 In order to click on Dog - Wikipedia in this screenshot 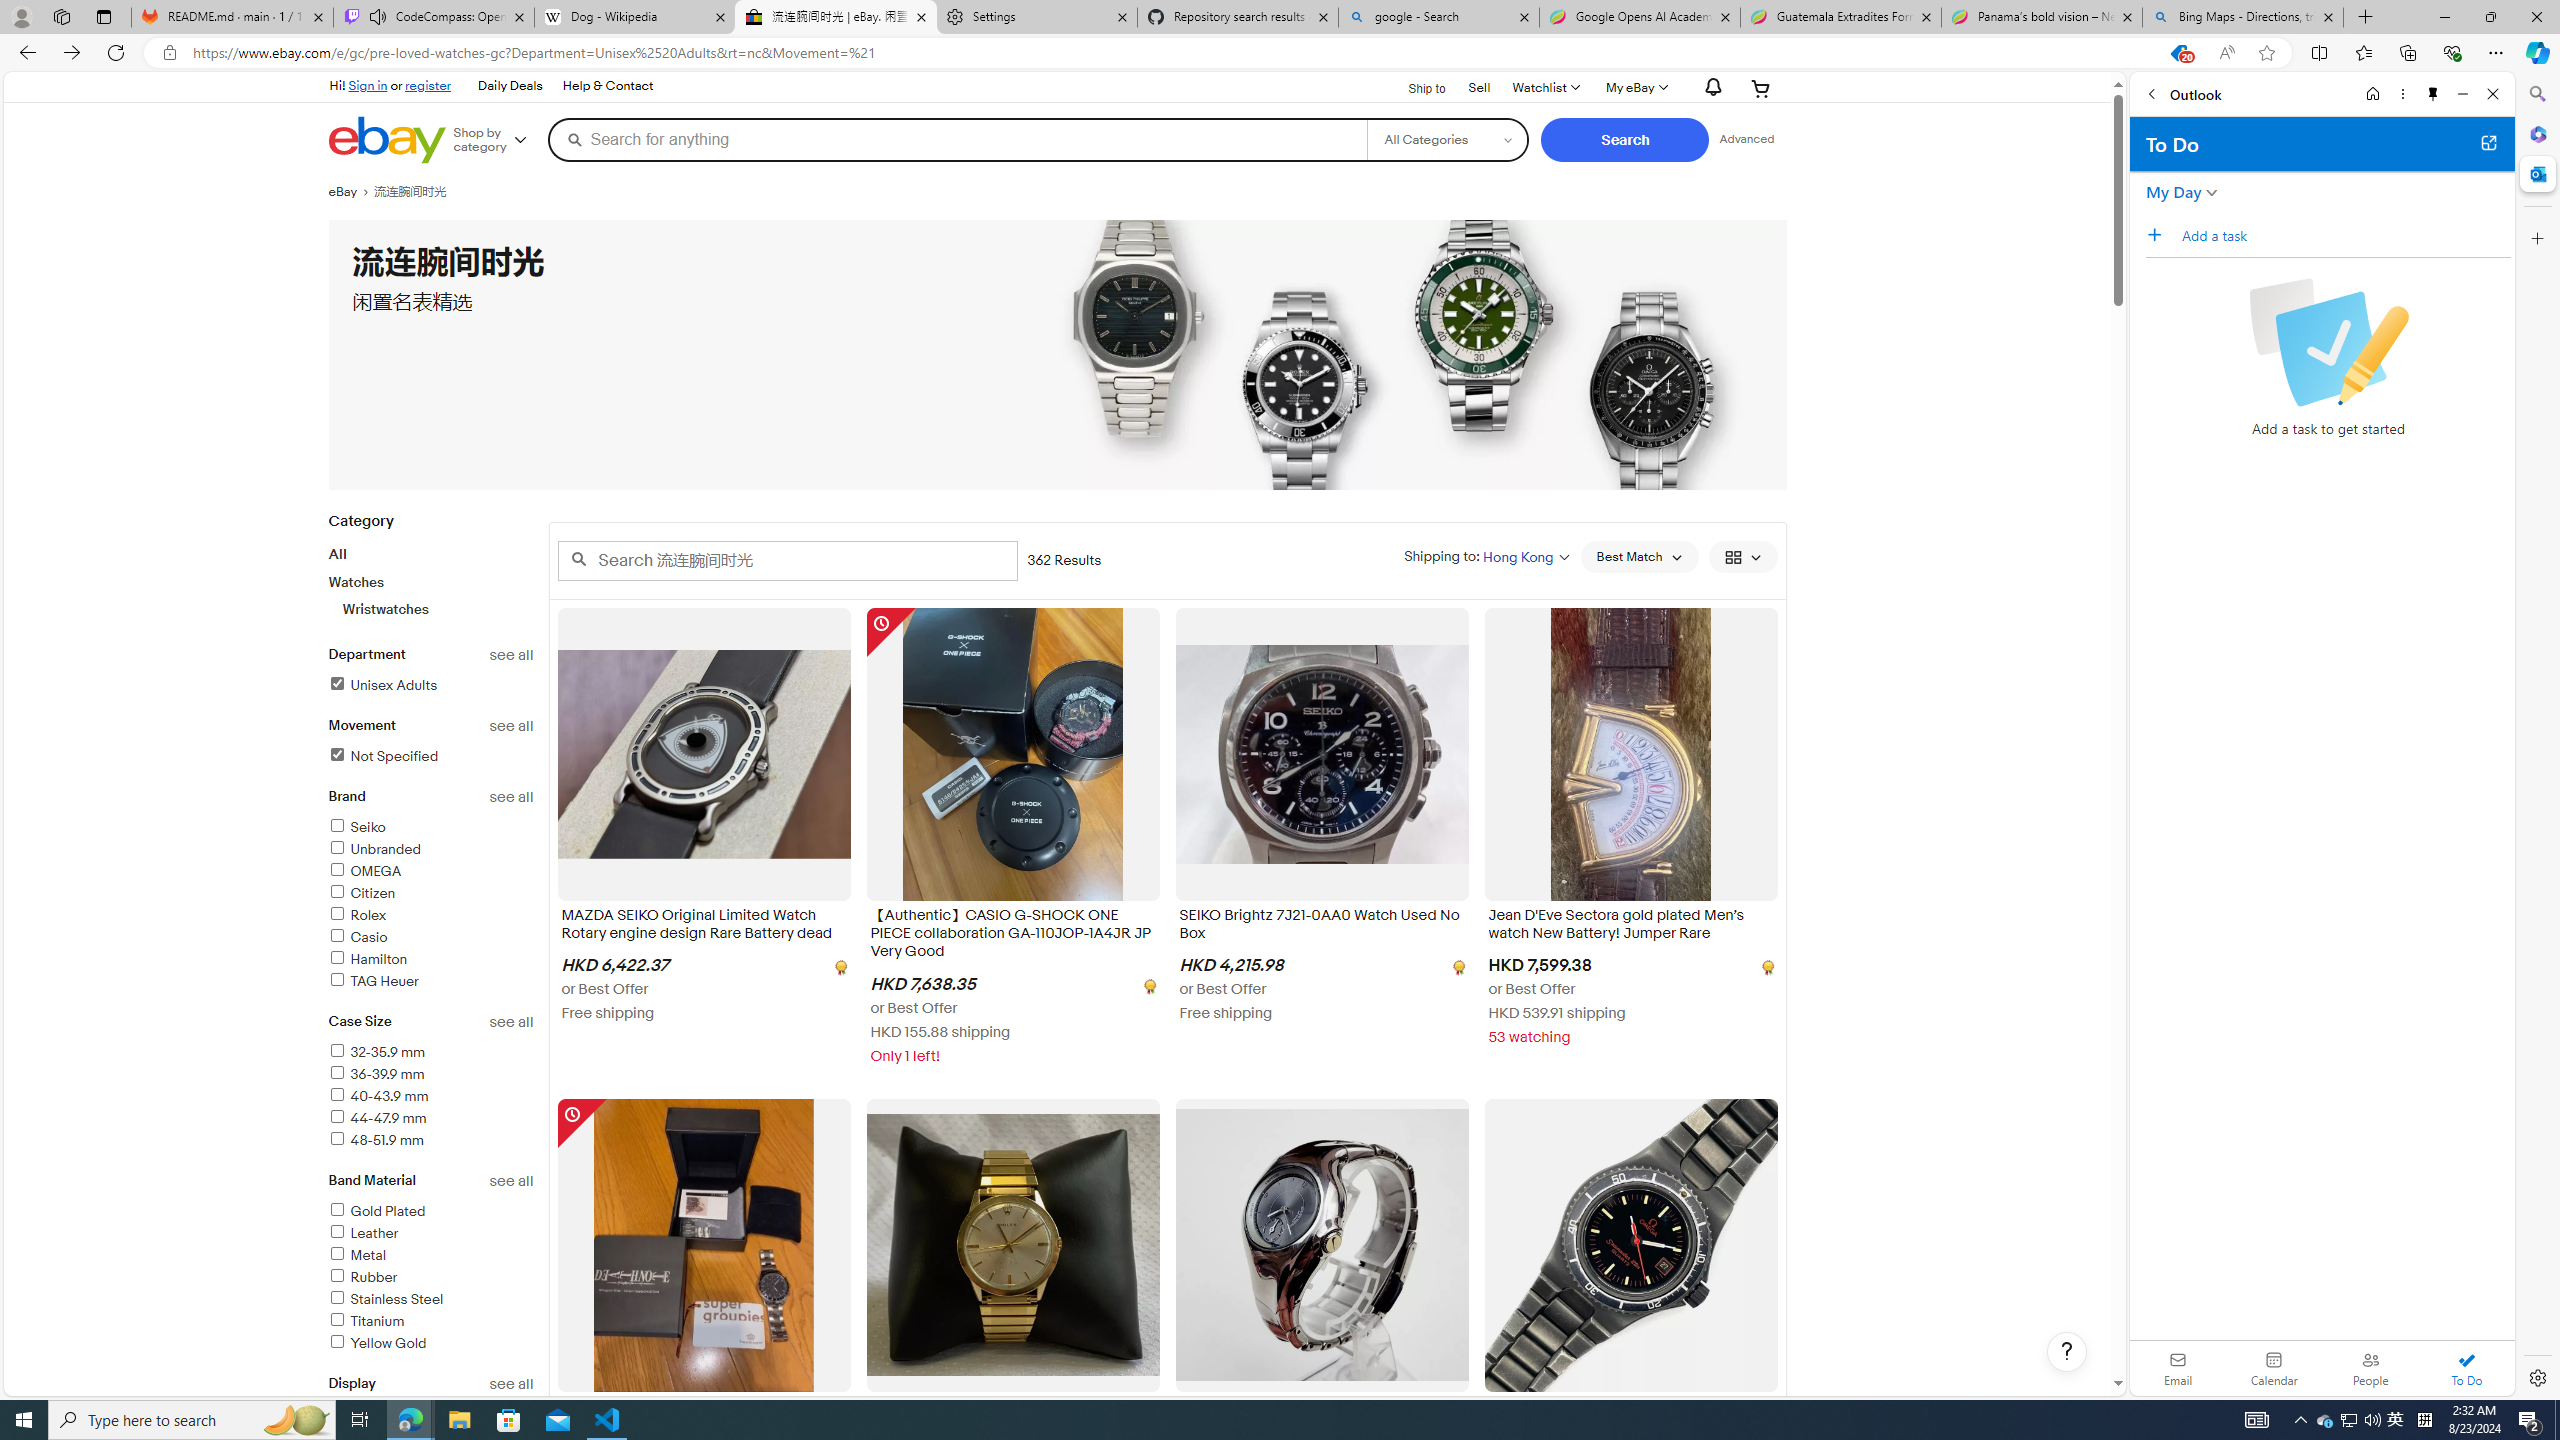, I will do `click(634, 17)`.